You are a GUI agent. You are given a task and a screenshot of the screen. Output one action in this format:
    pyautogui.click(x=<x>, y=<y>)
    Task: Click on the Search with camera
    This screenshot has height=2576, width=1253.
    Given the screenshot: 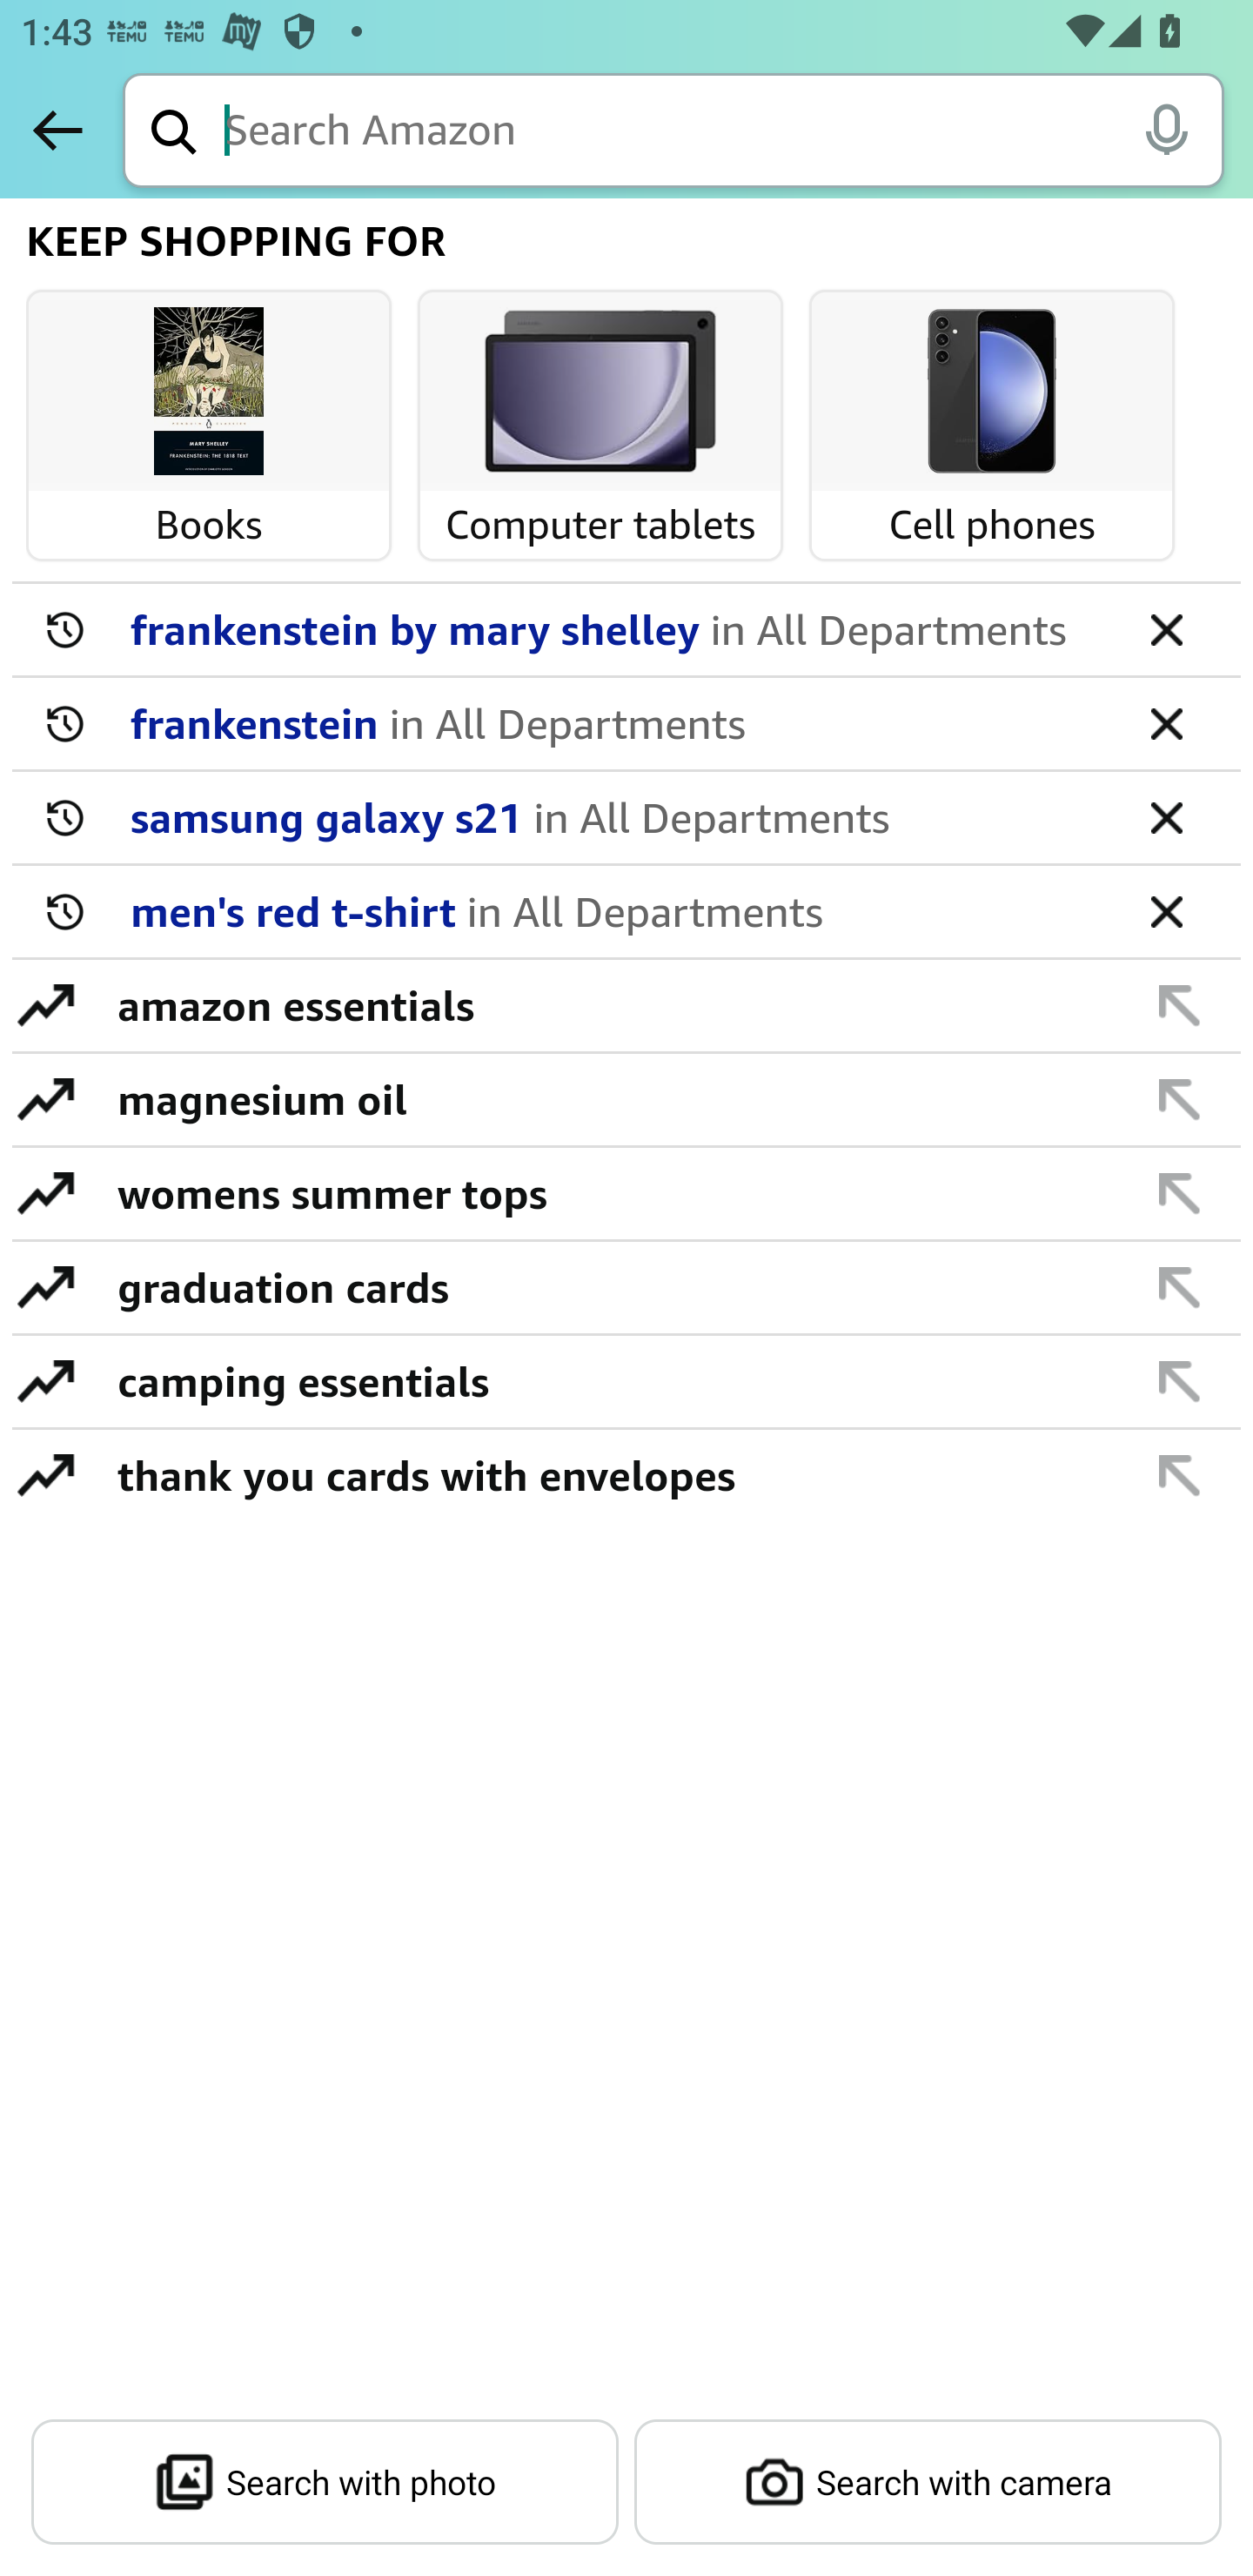 What is the action you would take?
    pyautogui.click(x=928, y=2482)
    